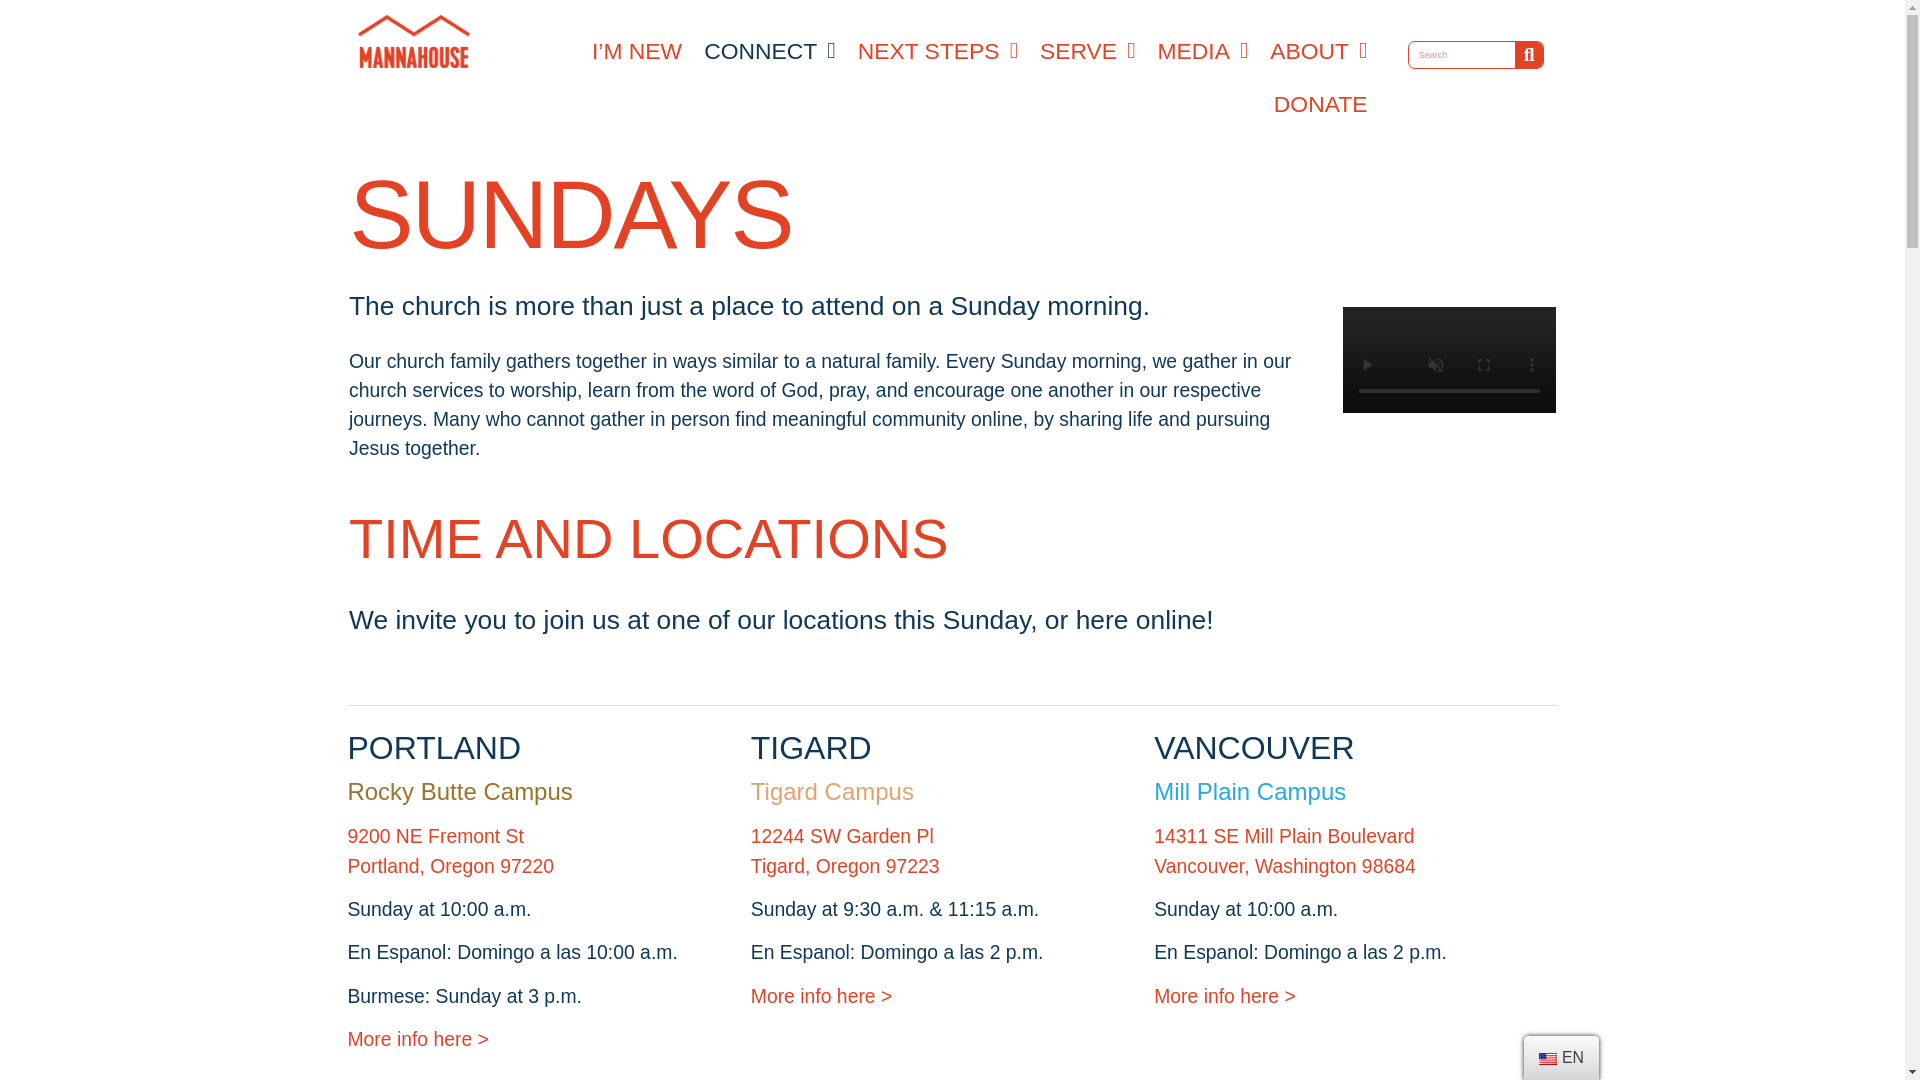  I want to click on DONATE, so click(1320, 104).